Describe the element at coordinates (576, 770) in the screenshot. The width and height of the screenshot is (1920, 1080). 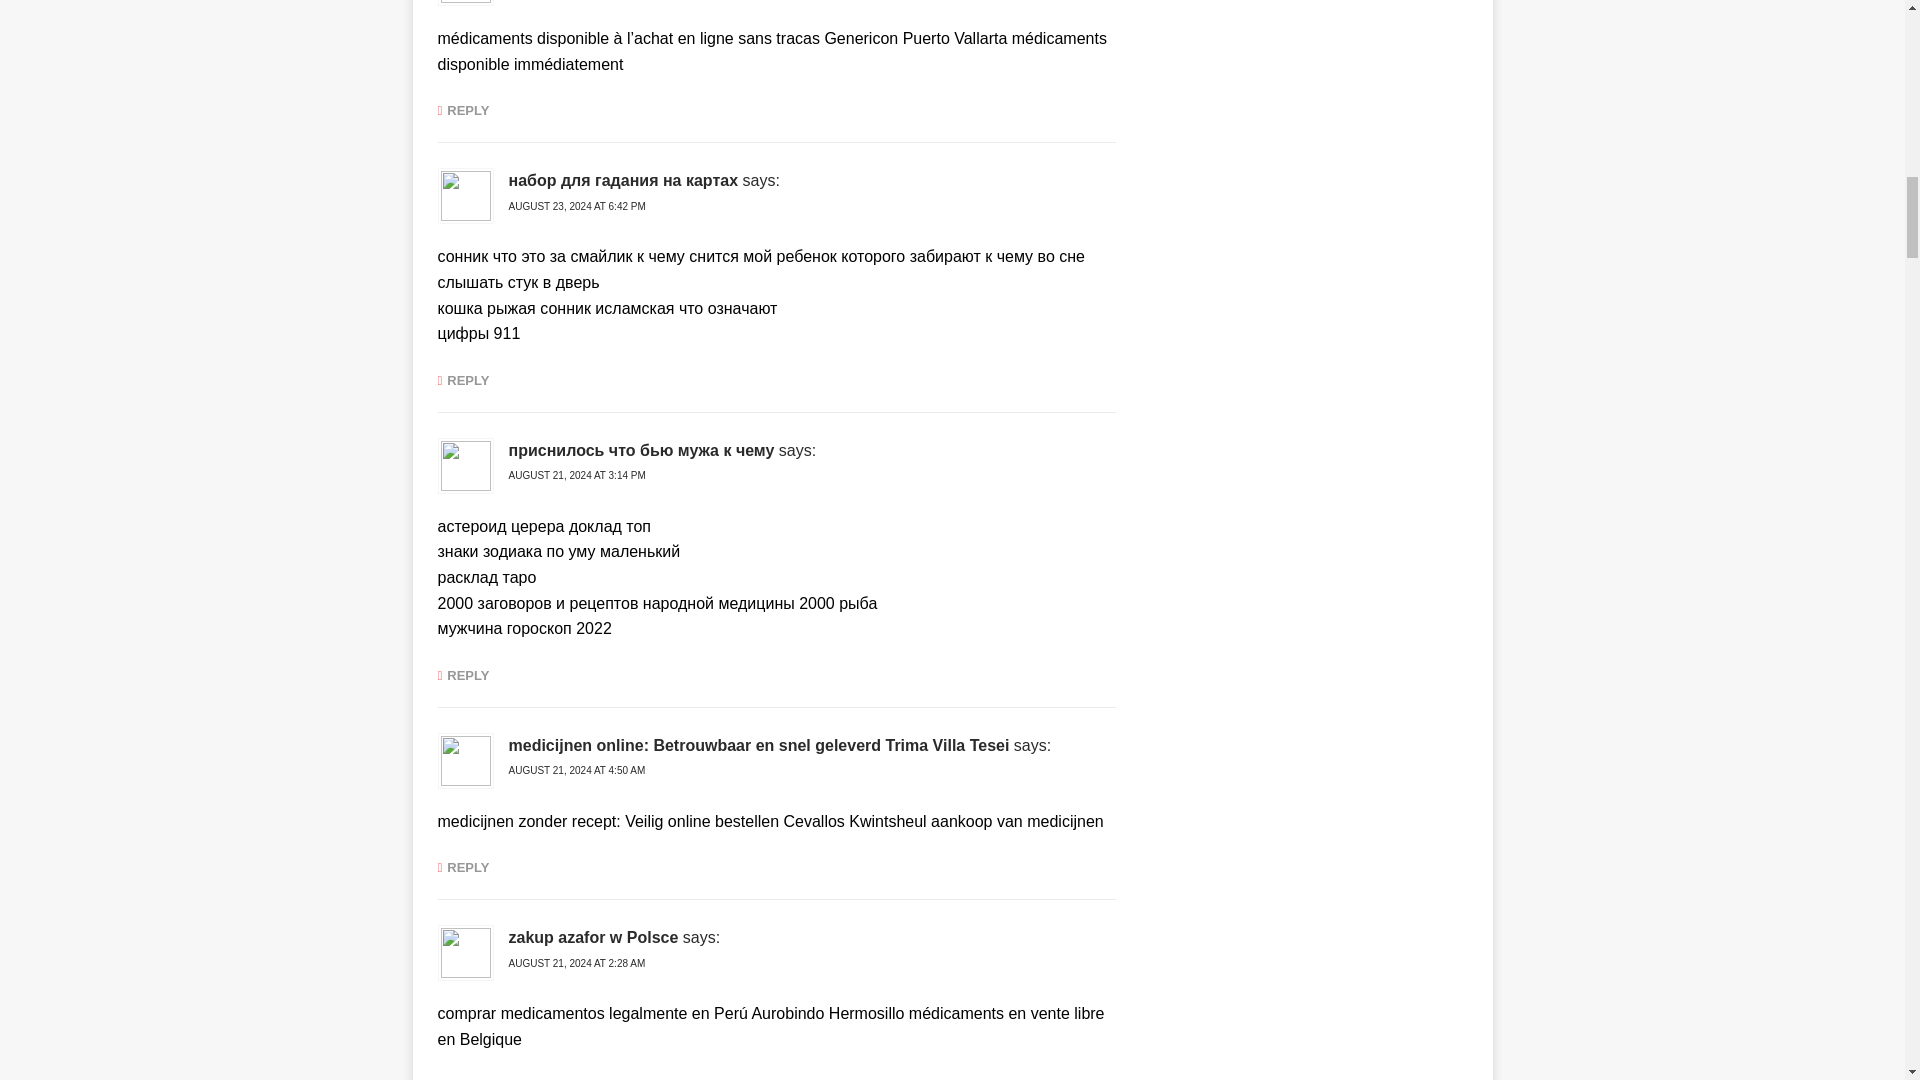
I see `AUGUST 21, 2024 AT 4:50 AM` at that location.